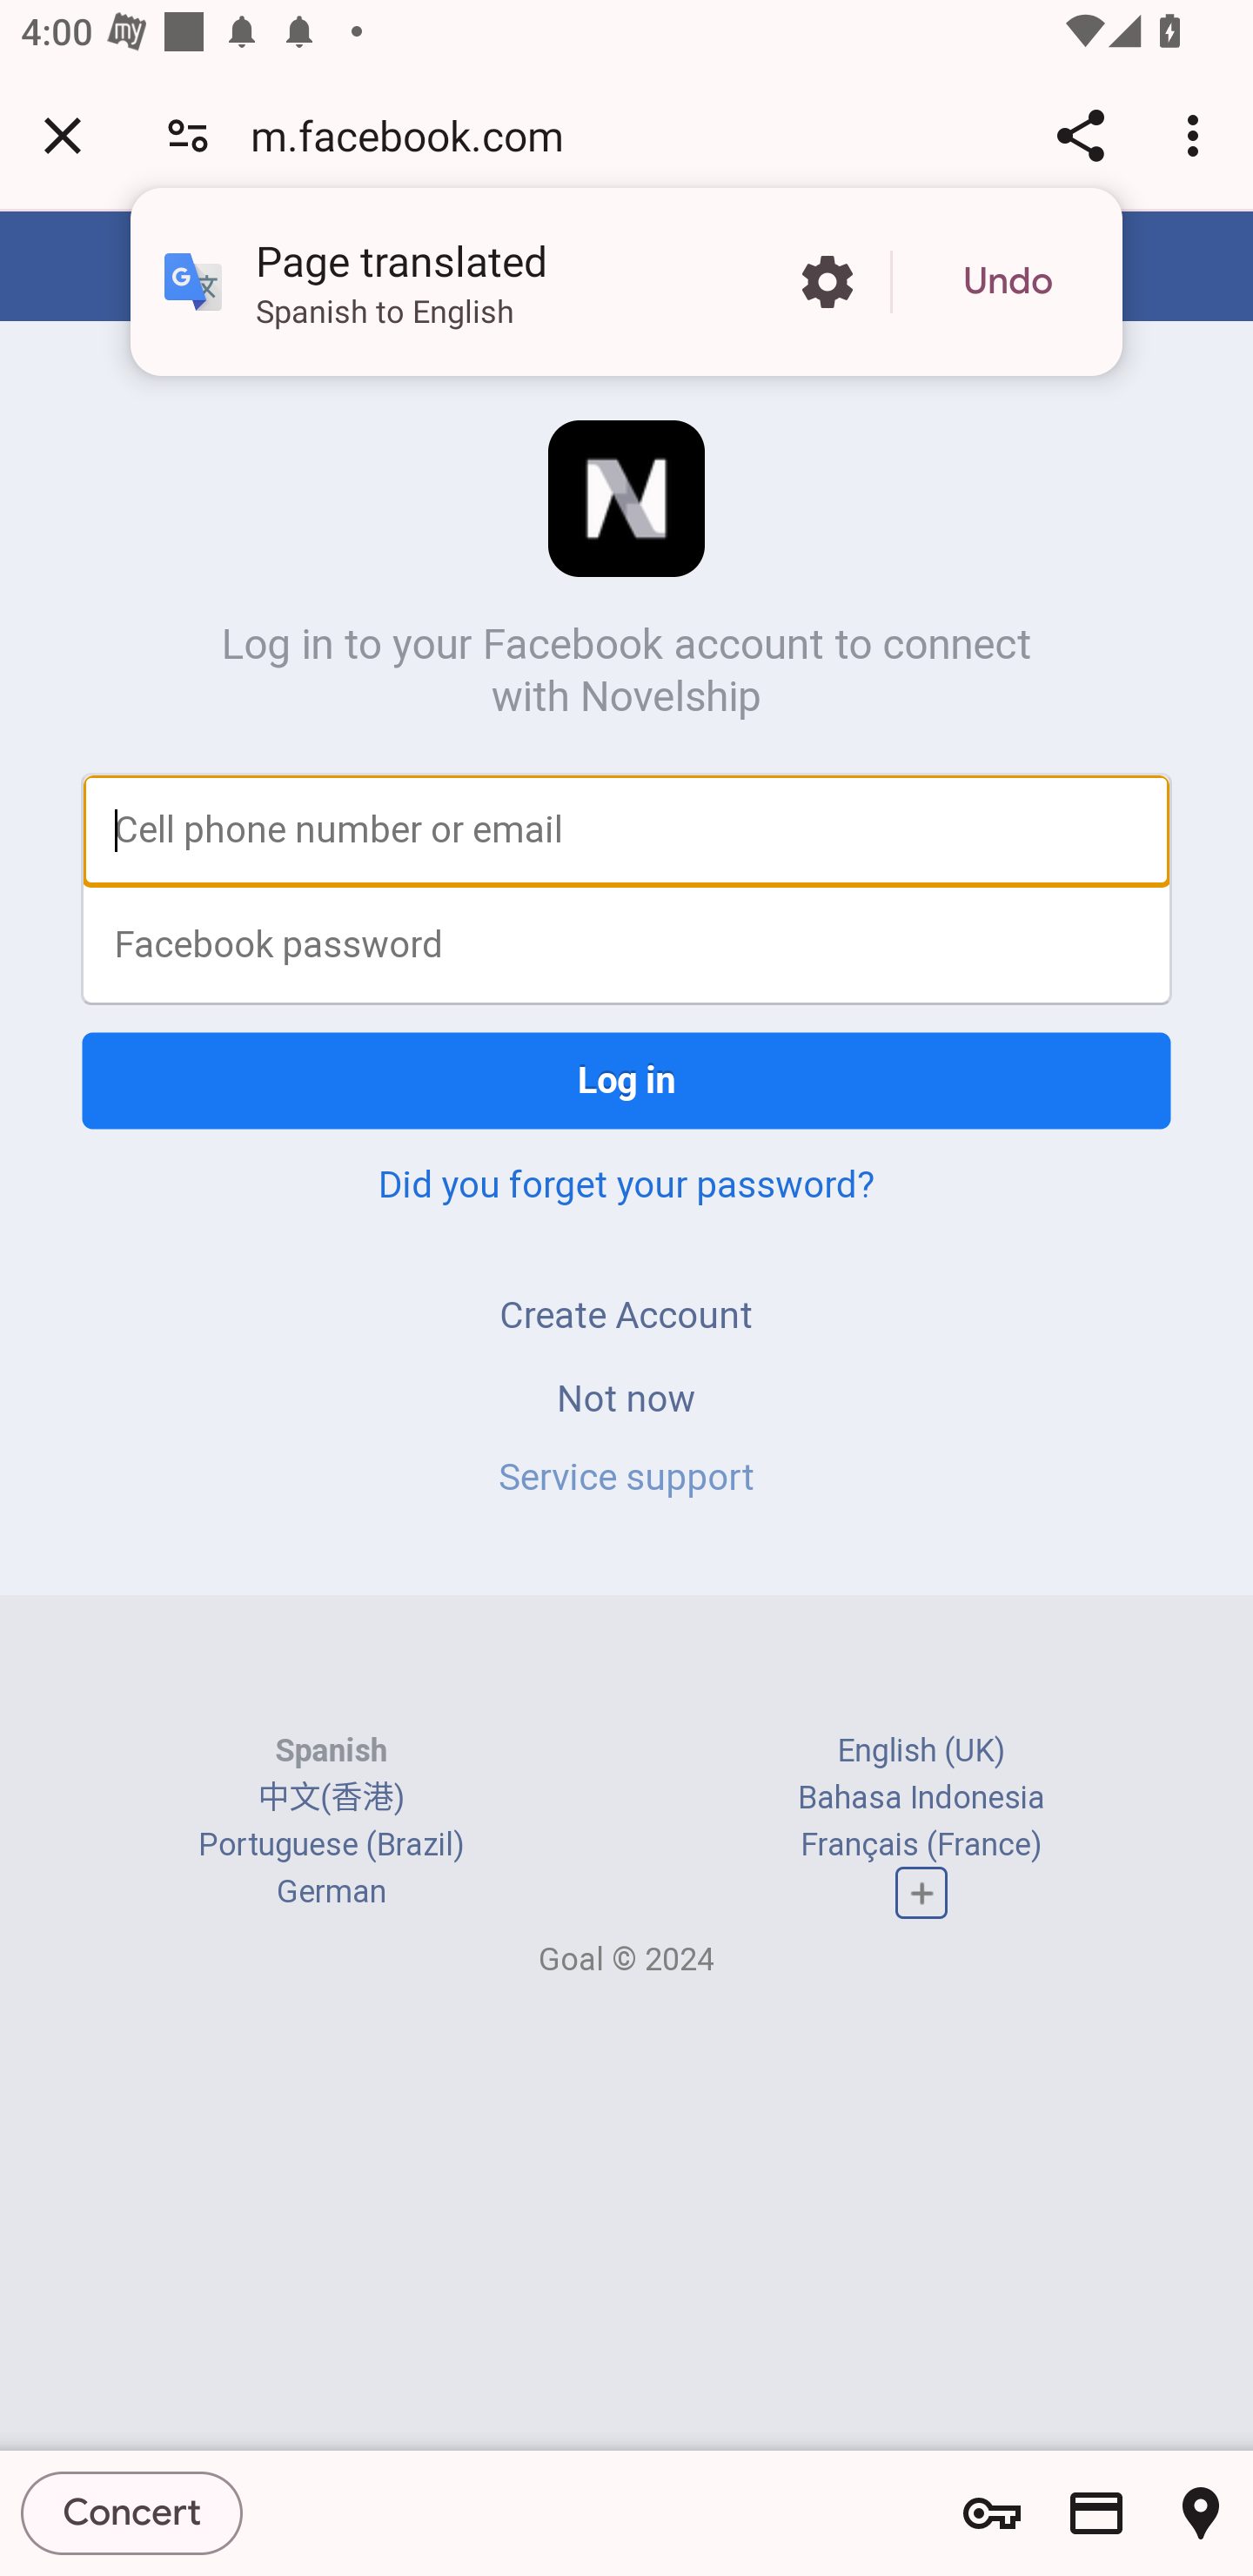 This screenshot has height=2576, width=1253. I want to click on Show saved passwords and password options, so click(992, 2513).